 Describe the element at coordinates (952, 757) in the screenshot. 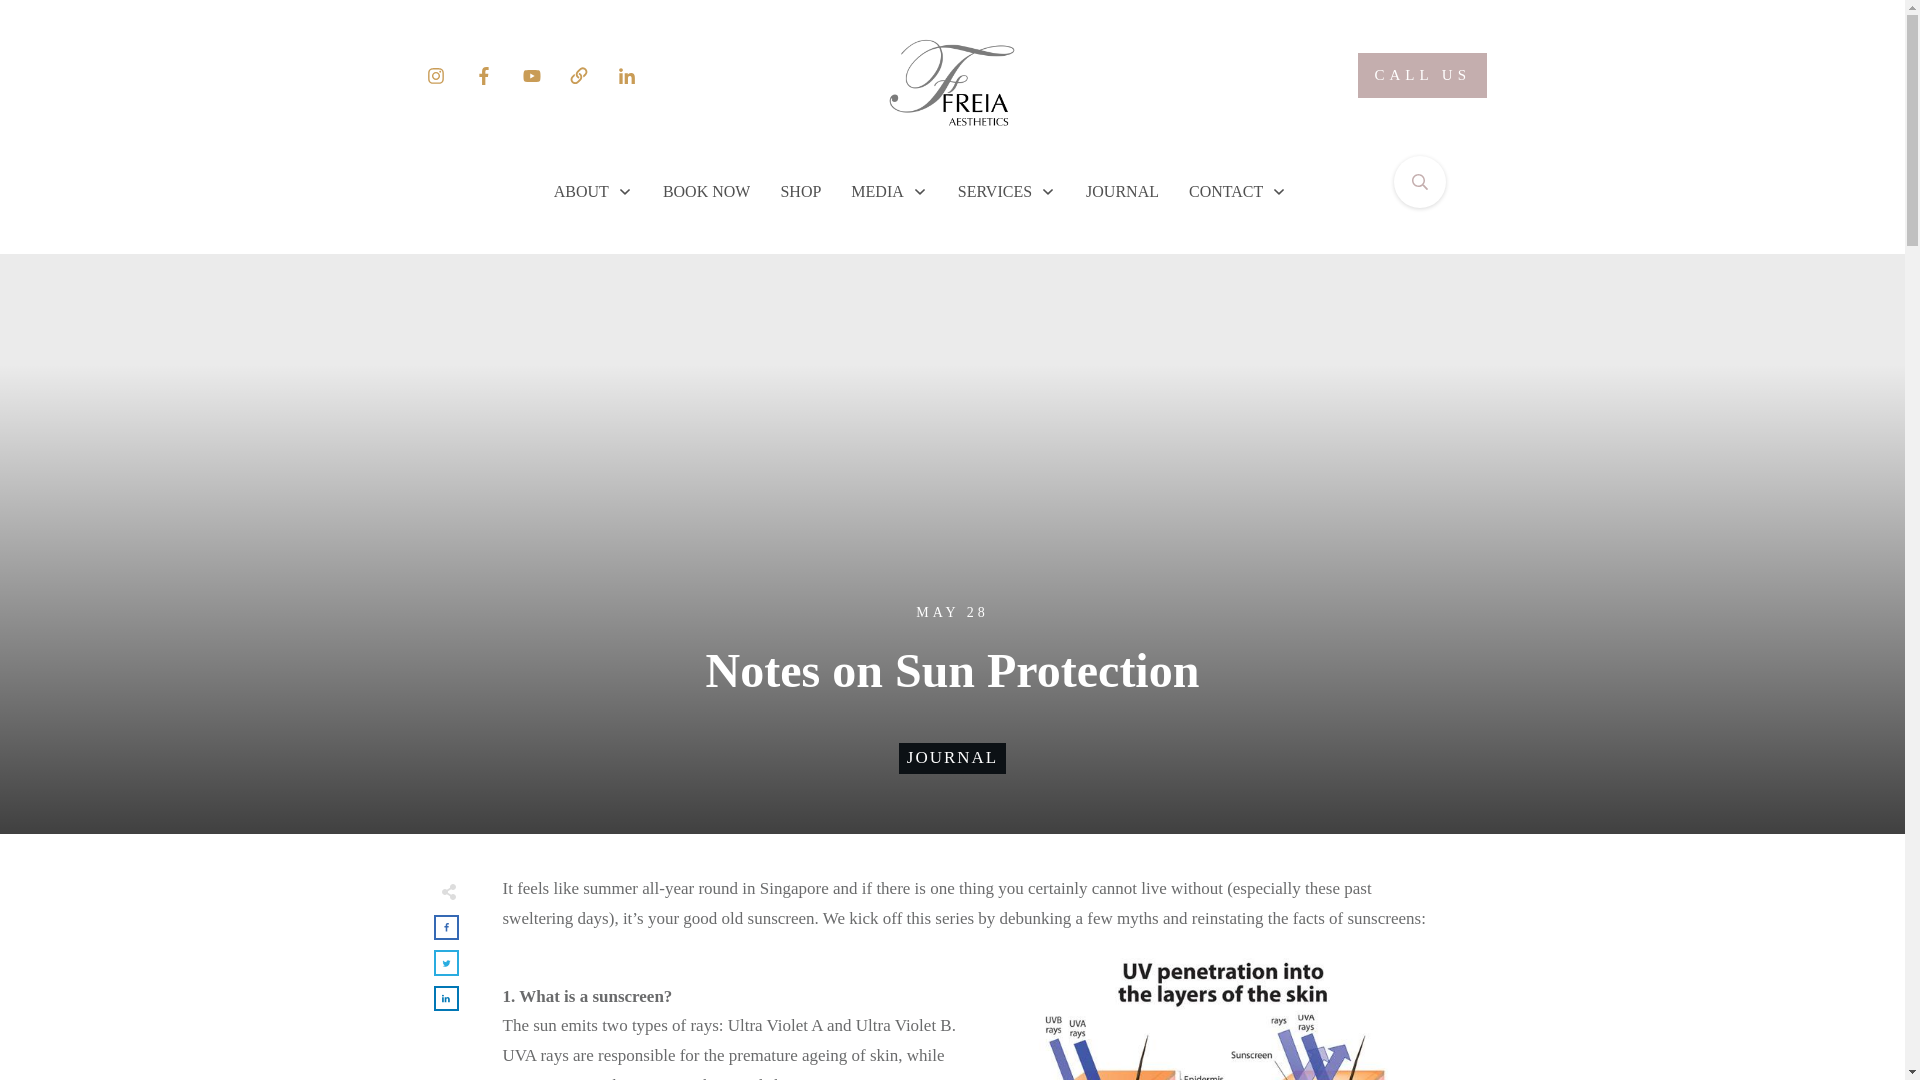

I see `journal` at that location.